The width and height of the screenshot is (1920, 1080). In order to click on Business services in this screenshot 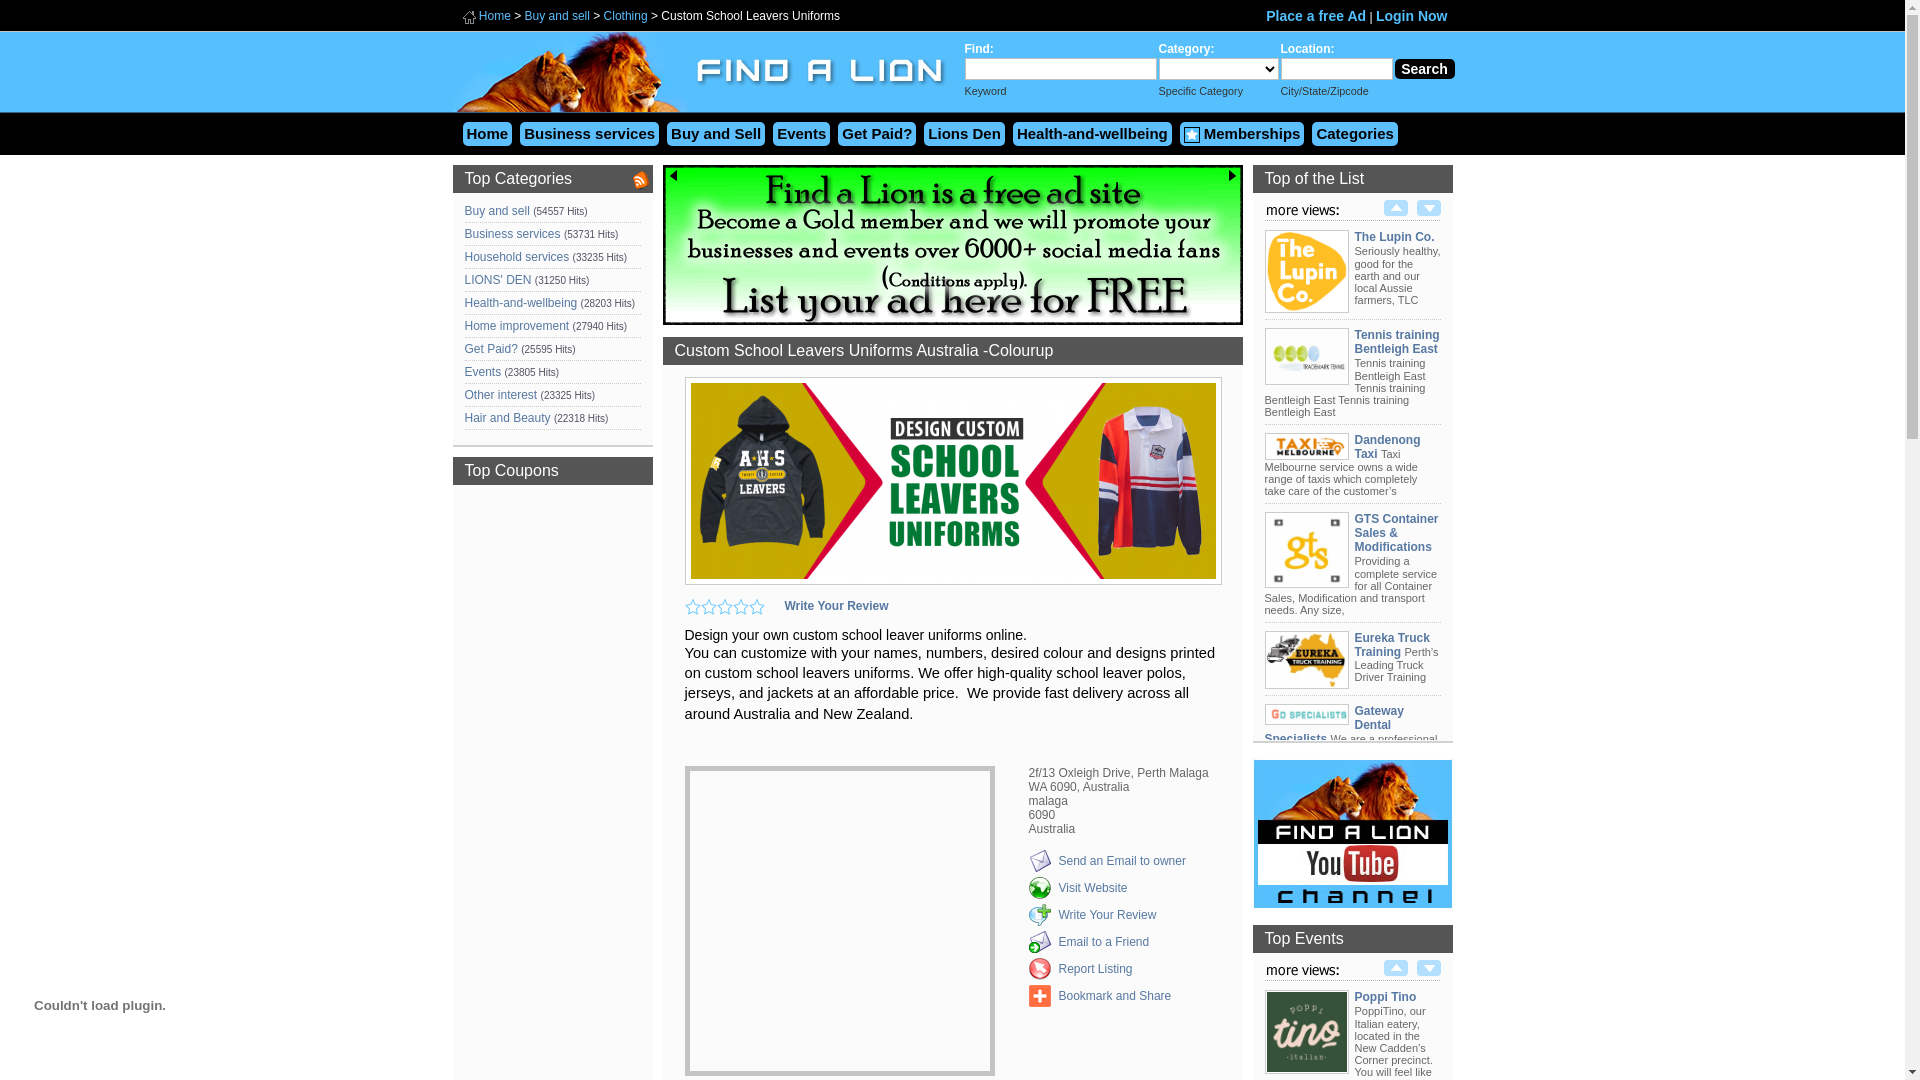, I will do `click(512, 234)`.